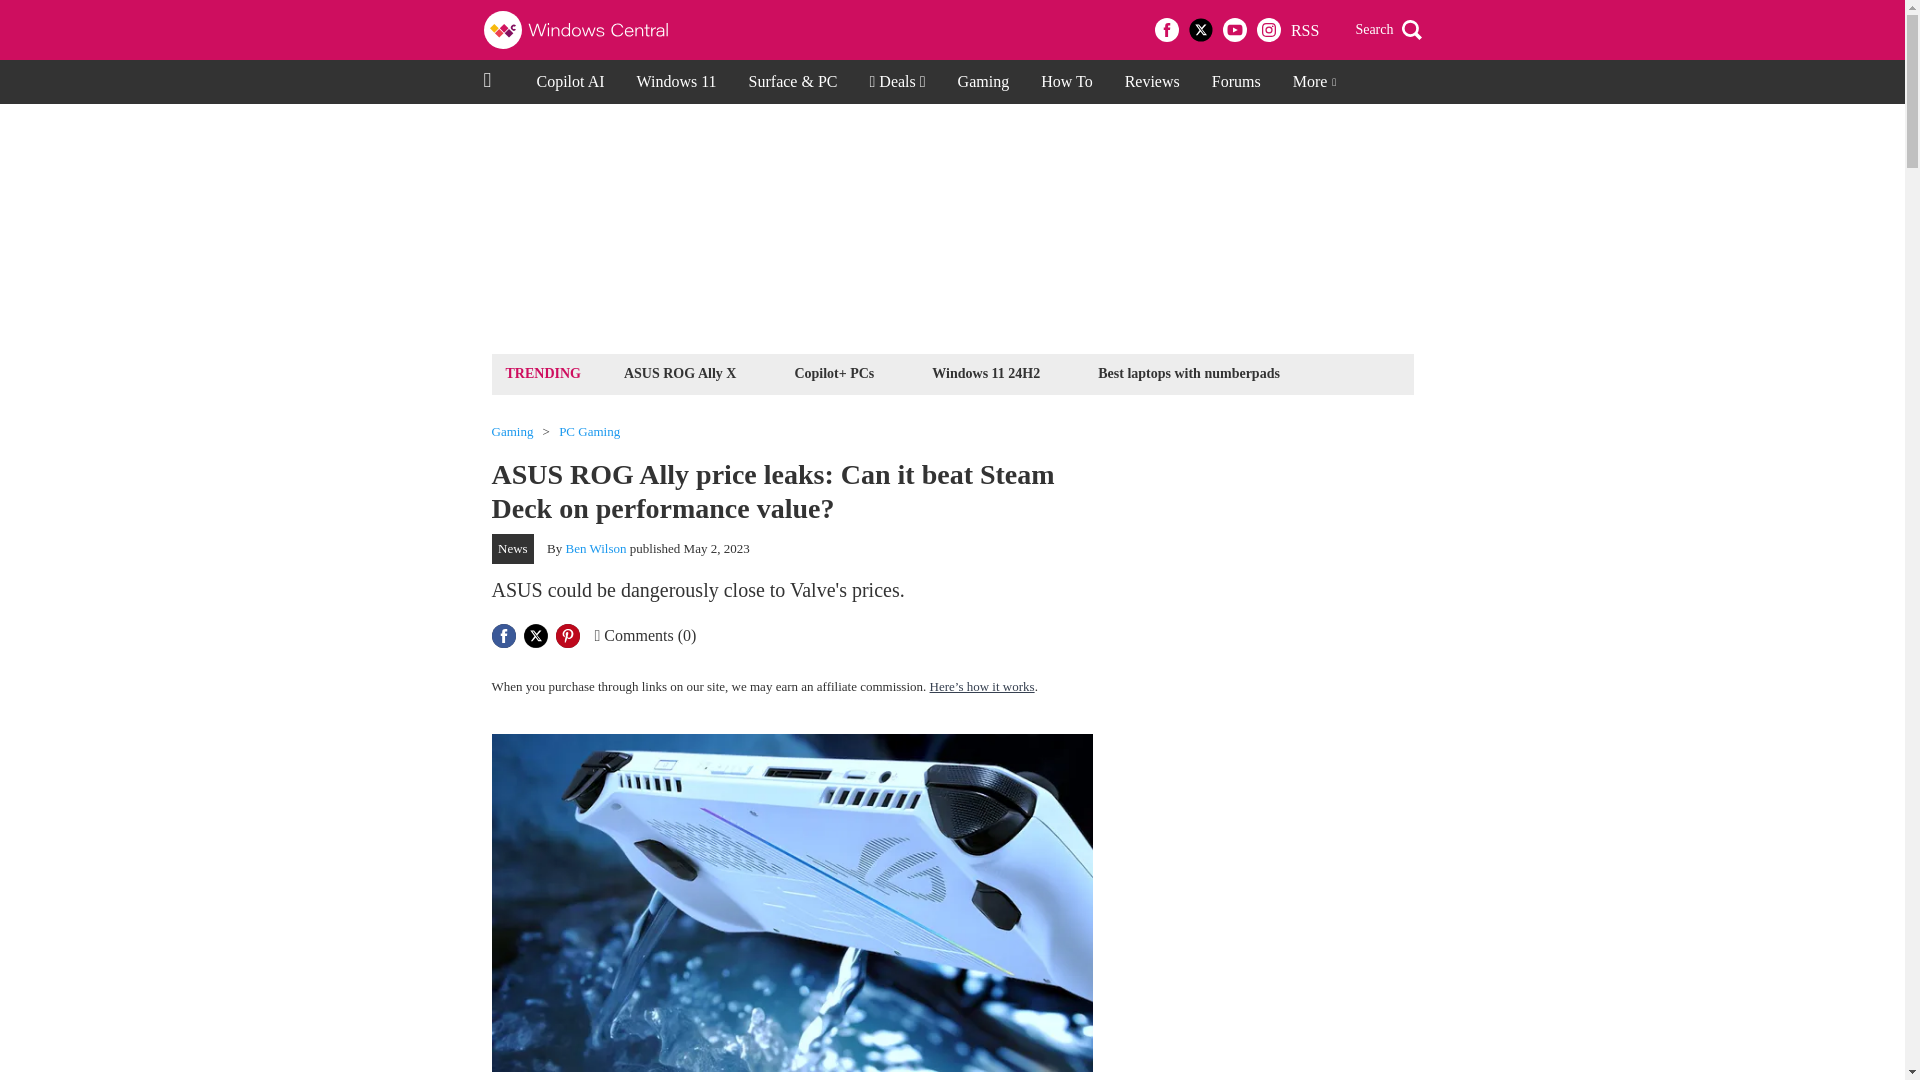 Image resolution: width=1920 pixels, height=1080 pixels. What do you see at coordinates (1304, 30) in the screenshot?
I see `RSS` at bounding box center [1304, 30].